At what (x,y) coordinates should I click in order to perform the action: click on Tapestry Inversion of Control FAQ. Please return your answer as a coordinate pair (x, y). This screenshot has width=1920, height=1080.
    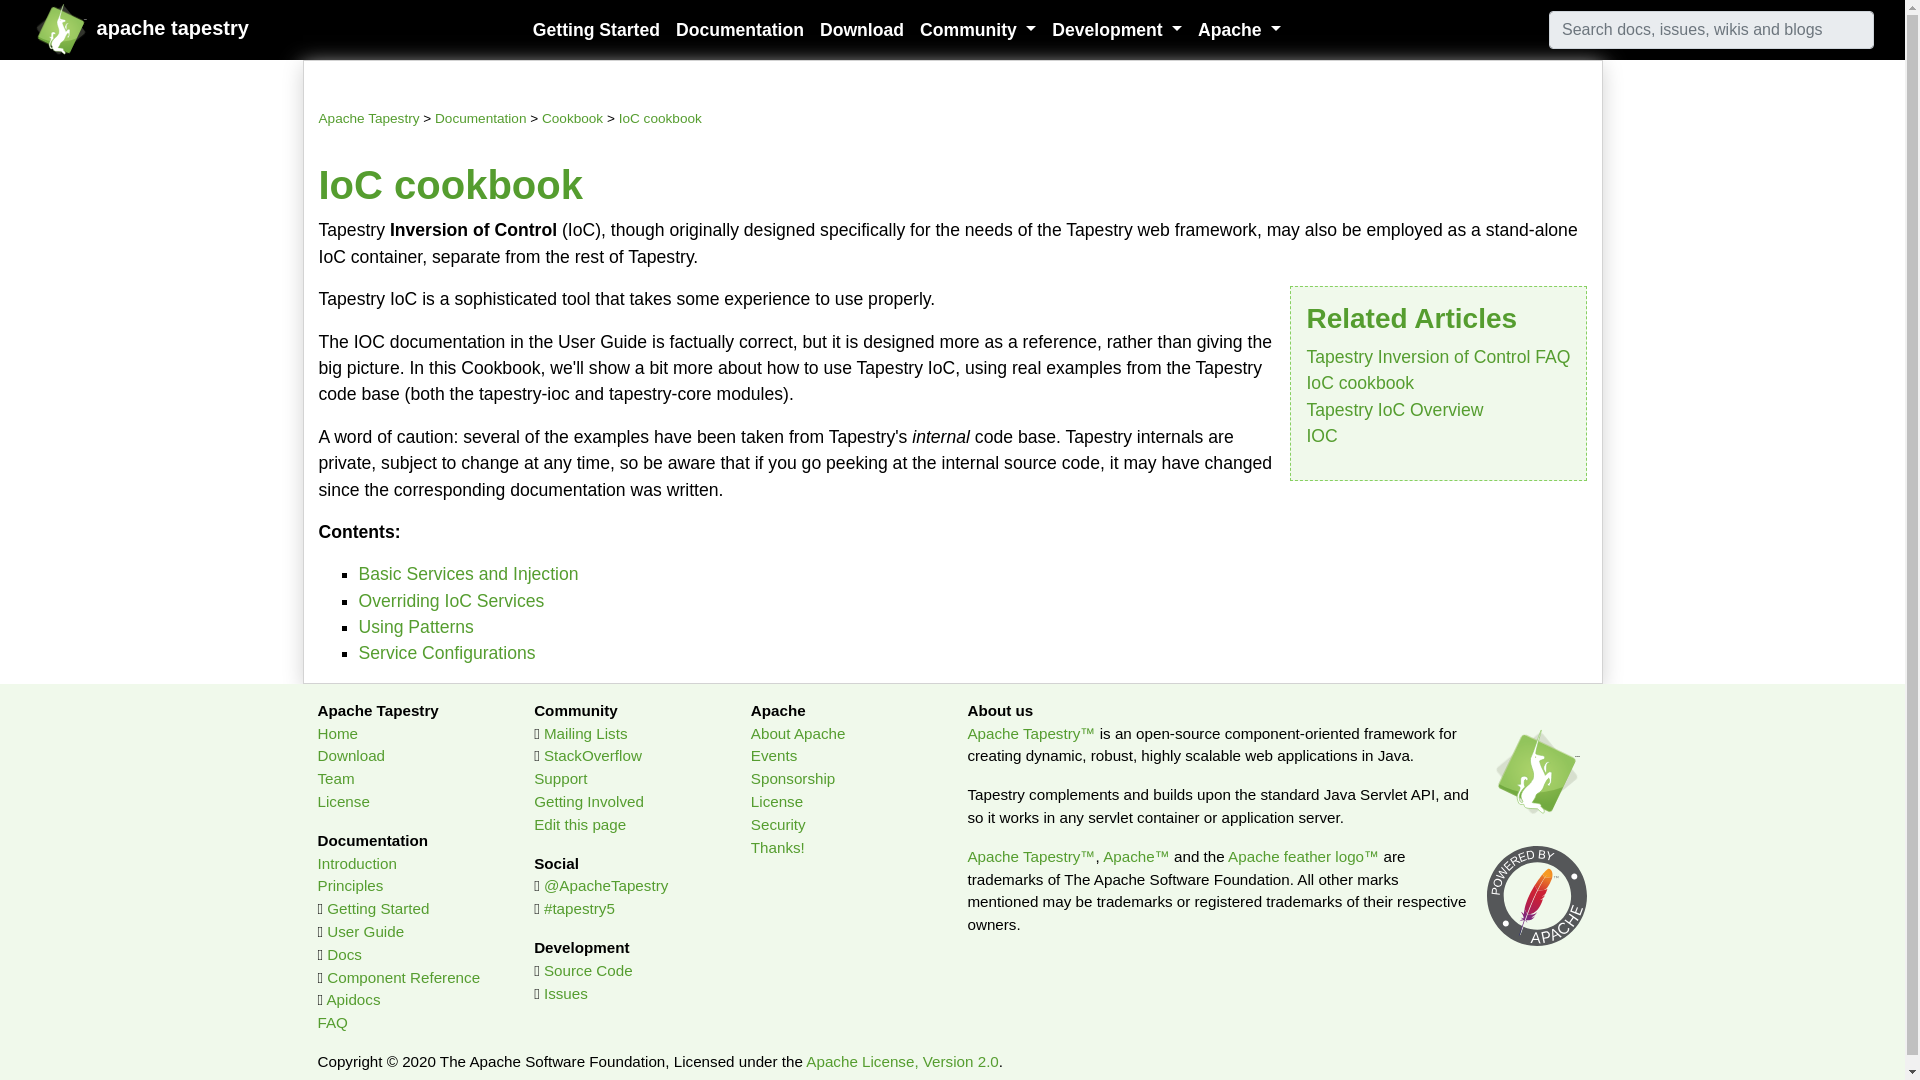
    Looking at the image, I should click on (1438, 356).